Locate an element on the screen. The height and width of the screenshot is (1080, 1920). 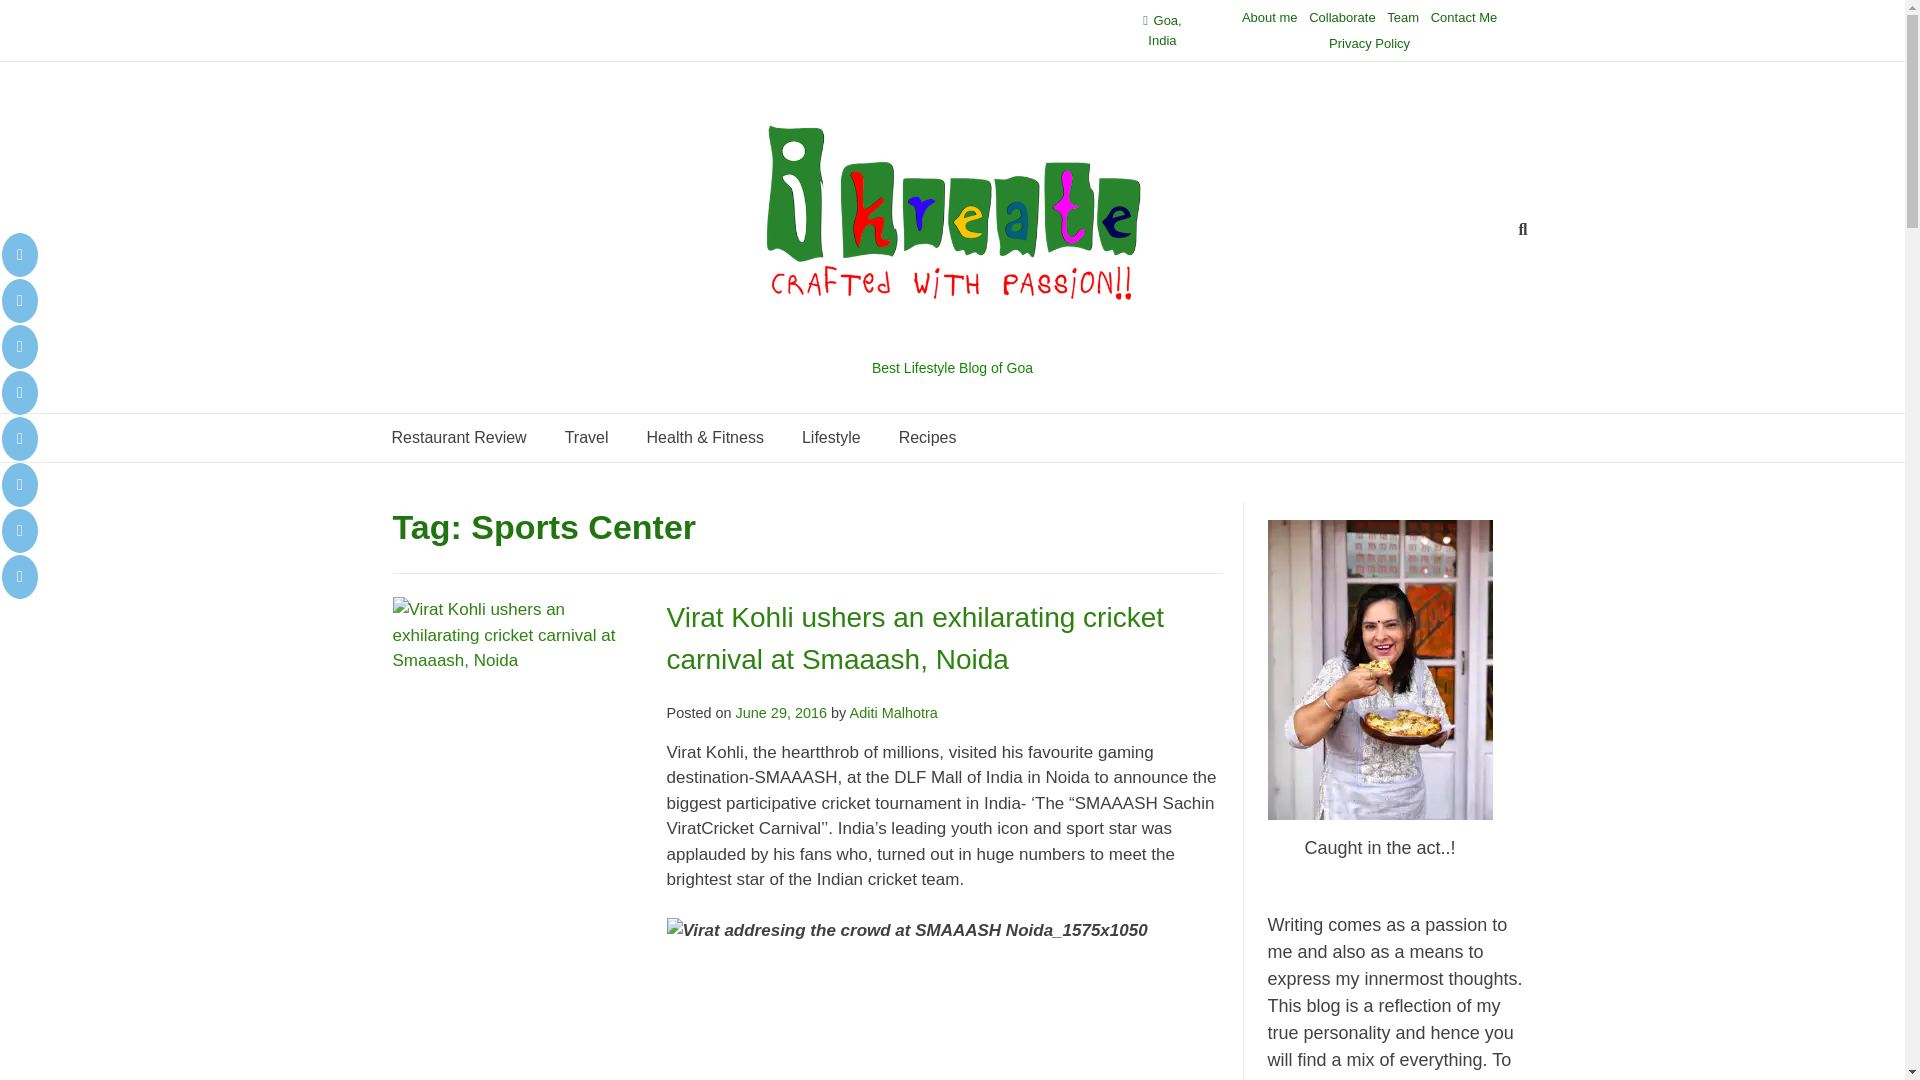
Recipes is located at coordinates (927, 438).